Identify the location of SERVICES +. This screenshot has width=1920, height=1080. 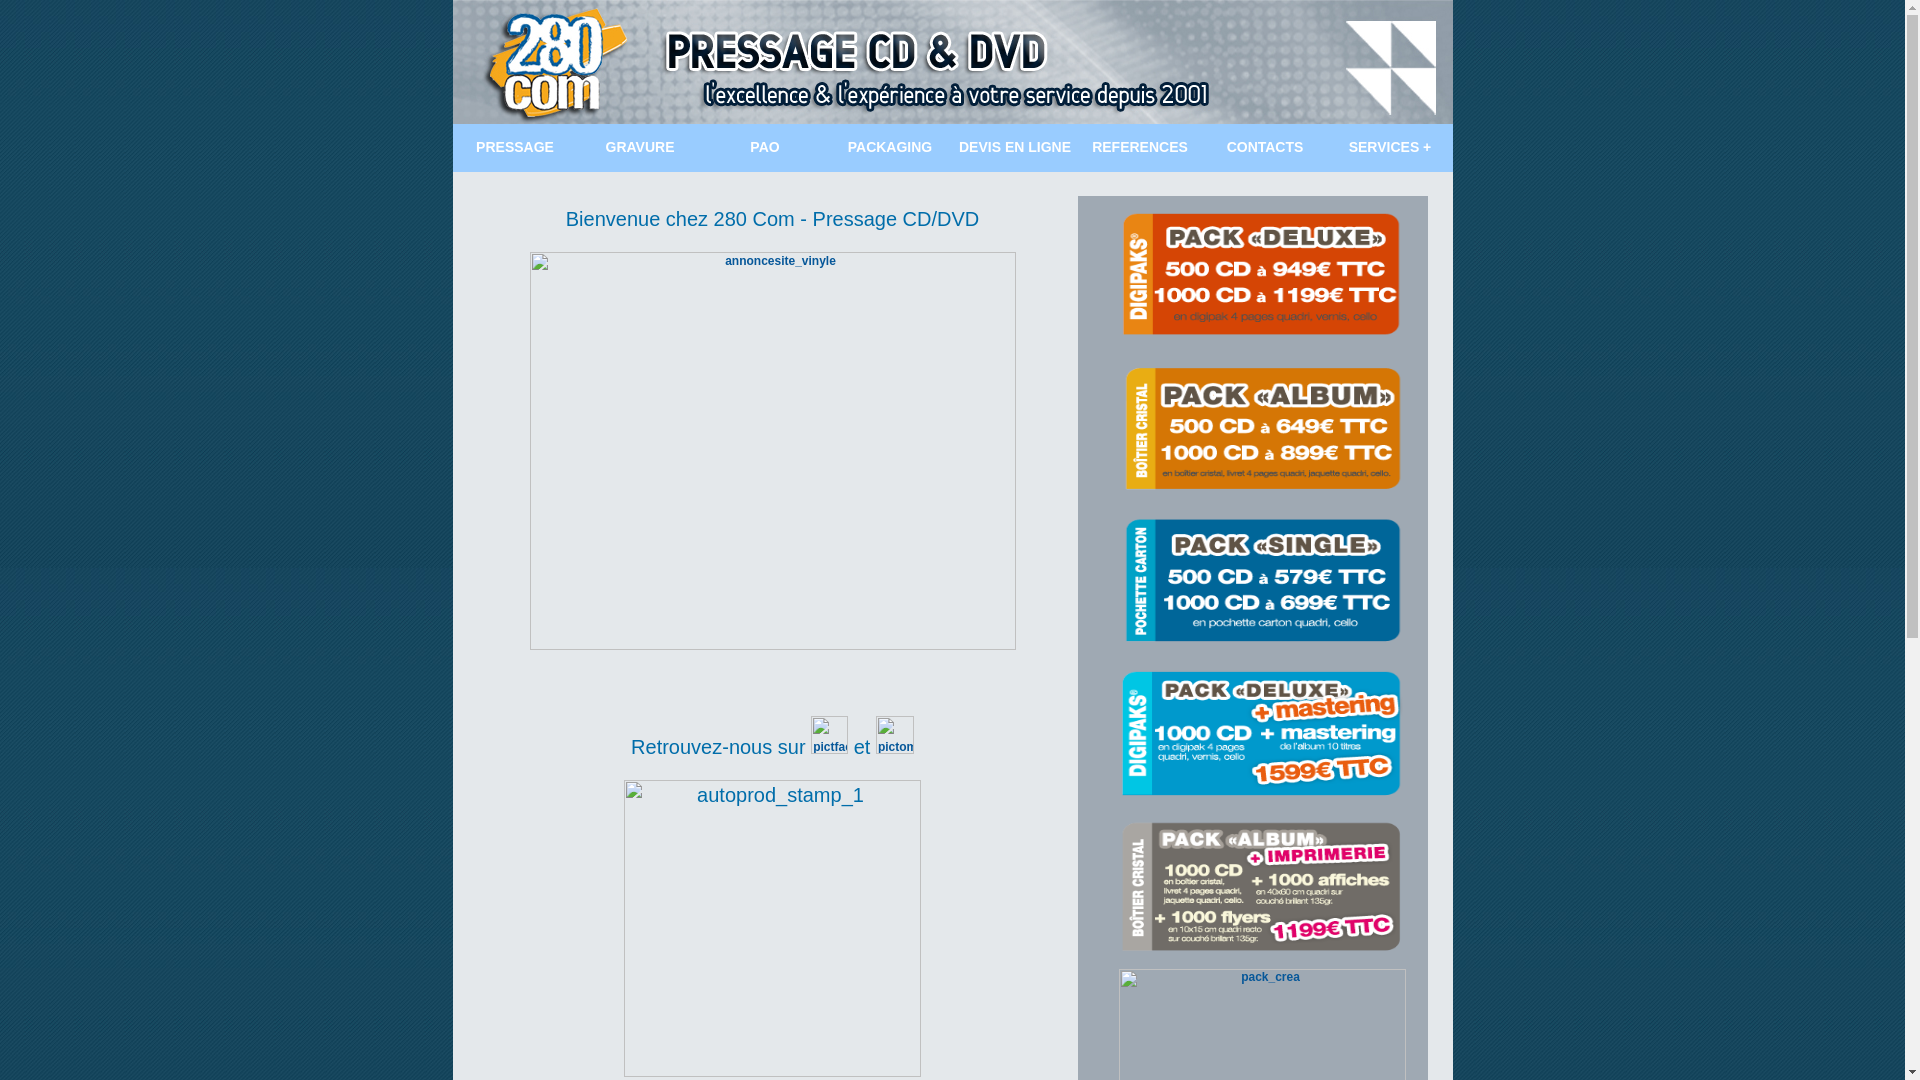
(1390, 148).